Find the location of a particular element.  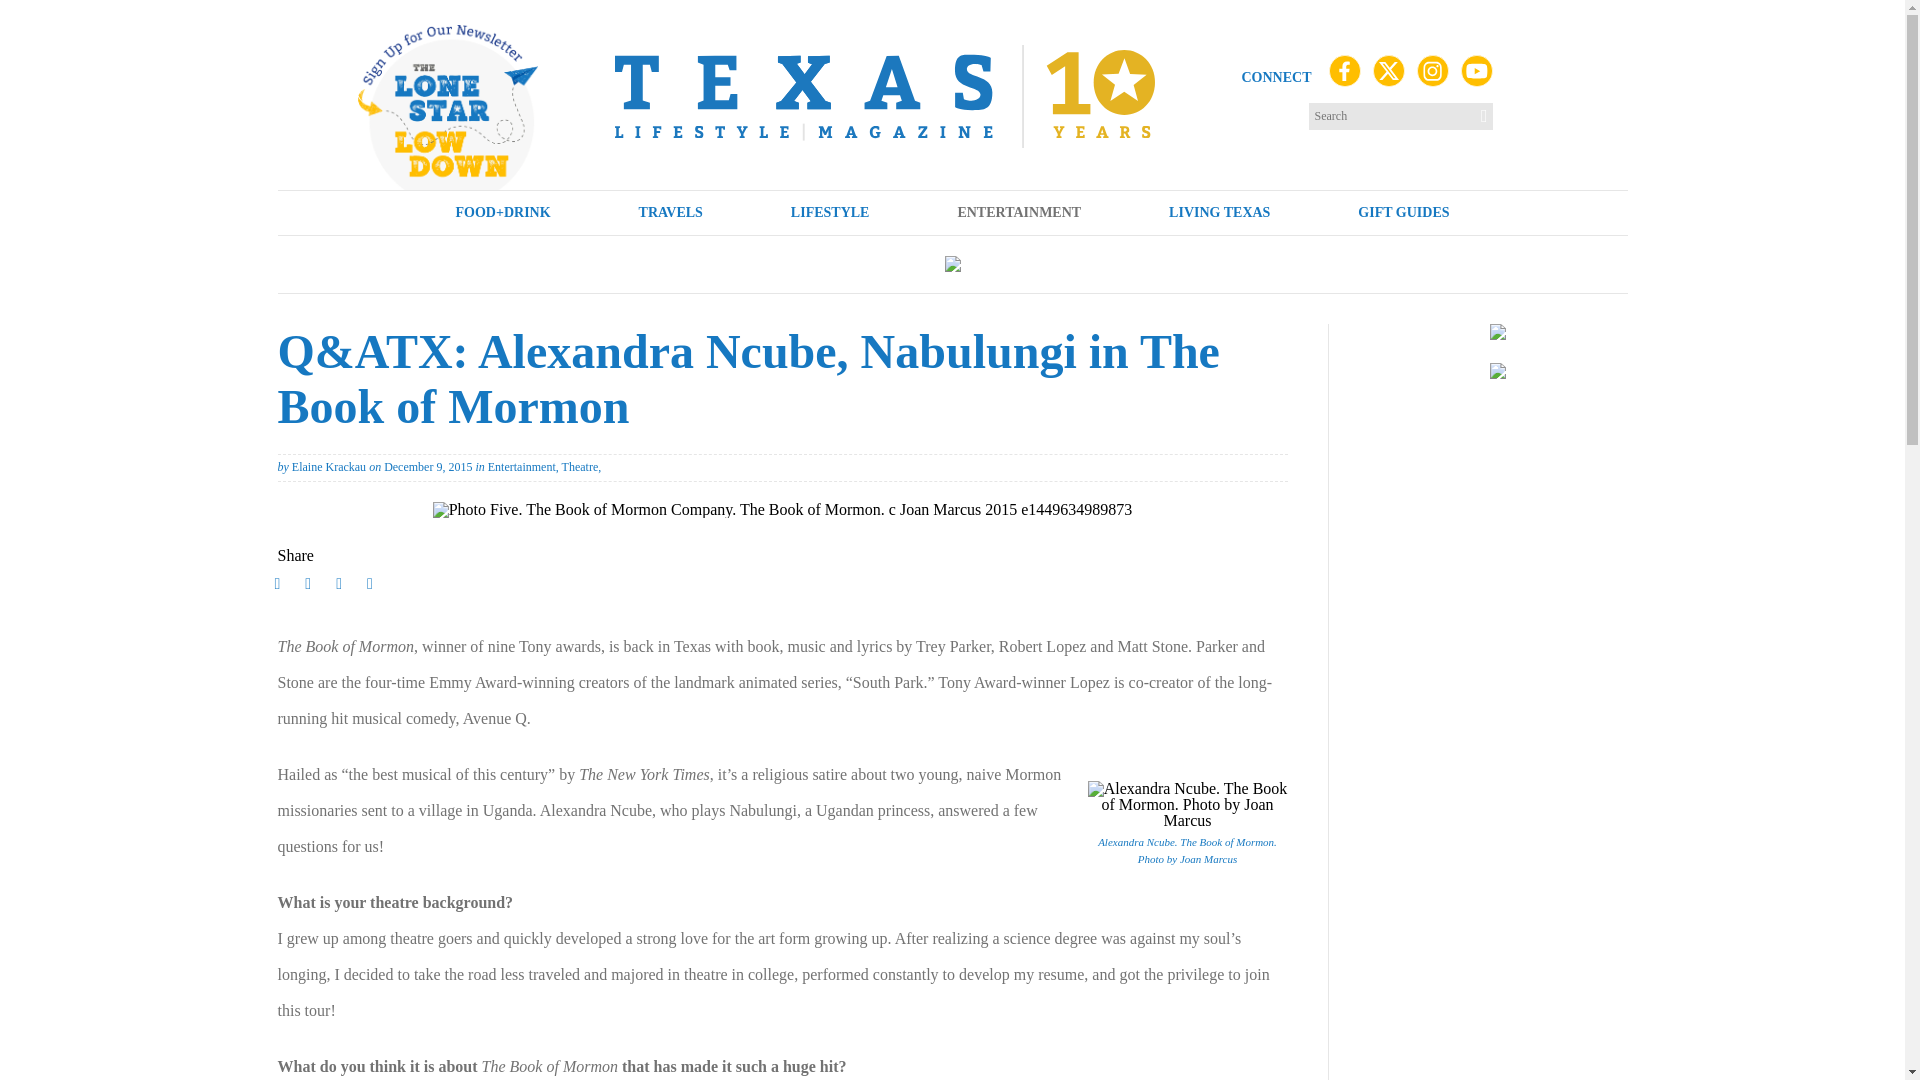

GIFT GUIDES is located at coordinates (1402, 213).